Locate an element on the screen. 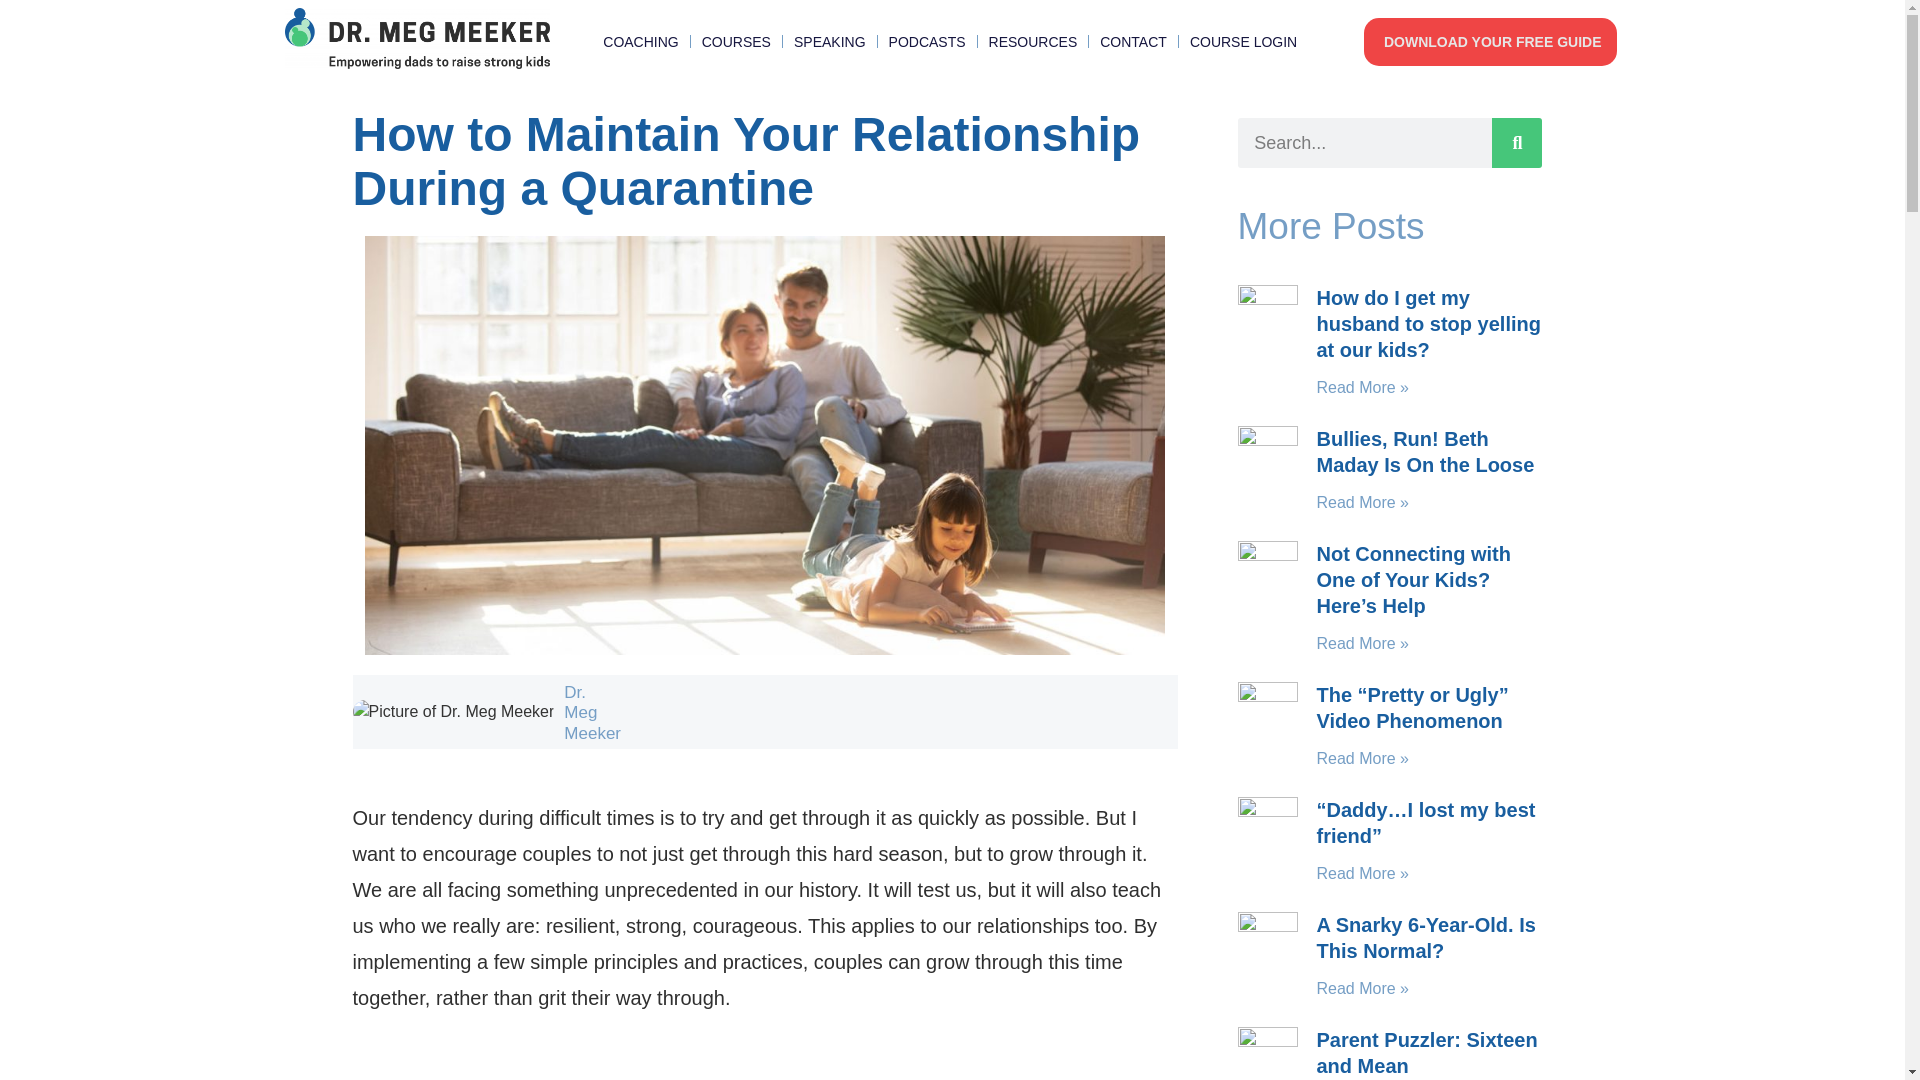 This screenshot has height=1080, width=1920. COURSE LOGIN is located at coordinates (1244, 42).